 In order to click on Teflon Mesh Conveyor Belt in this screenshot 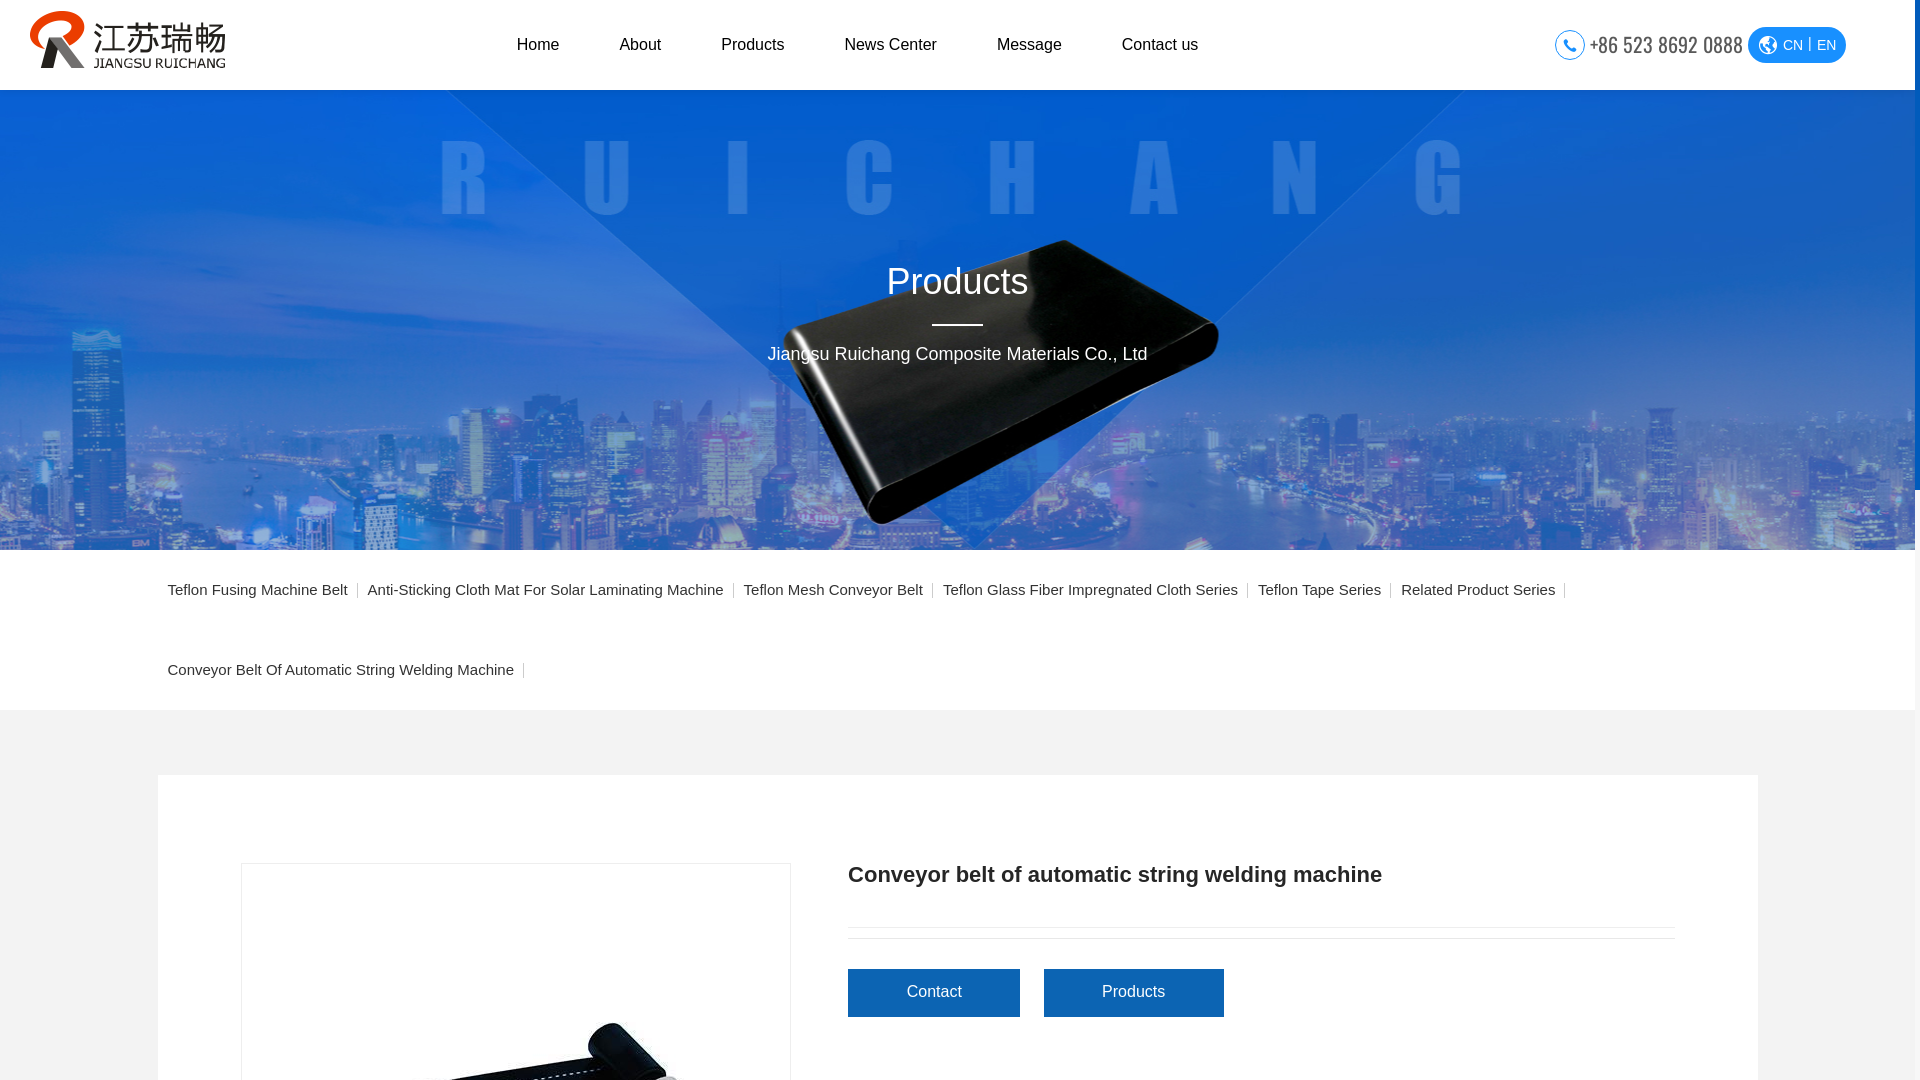, I will do `click(834, 590)`.